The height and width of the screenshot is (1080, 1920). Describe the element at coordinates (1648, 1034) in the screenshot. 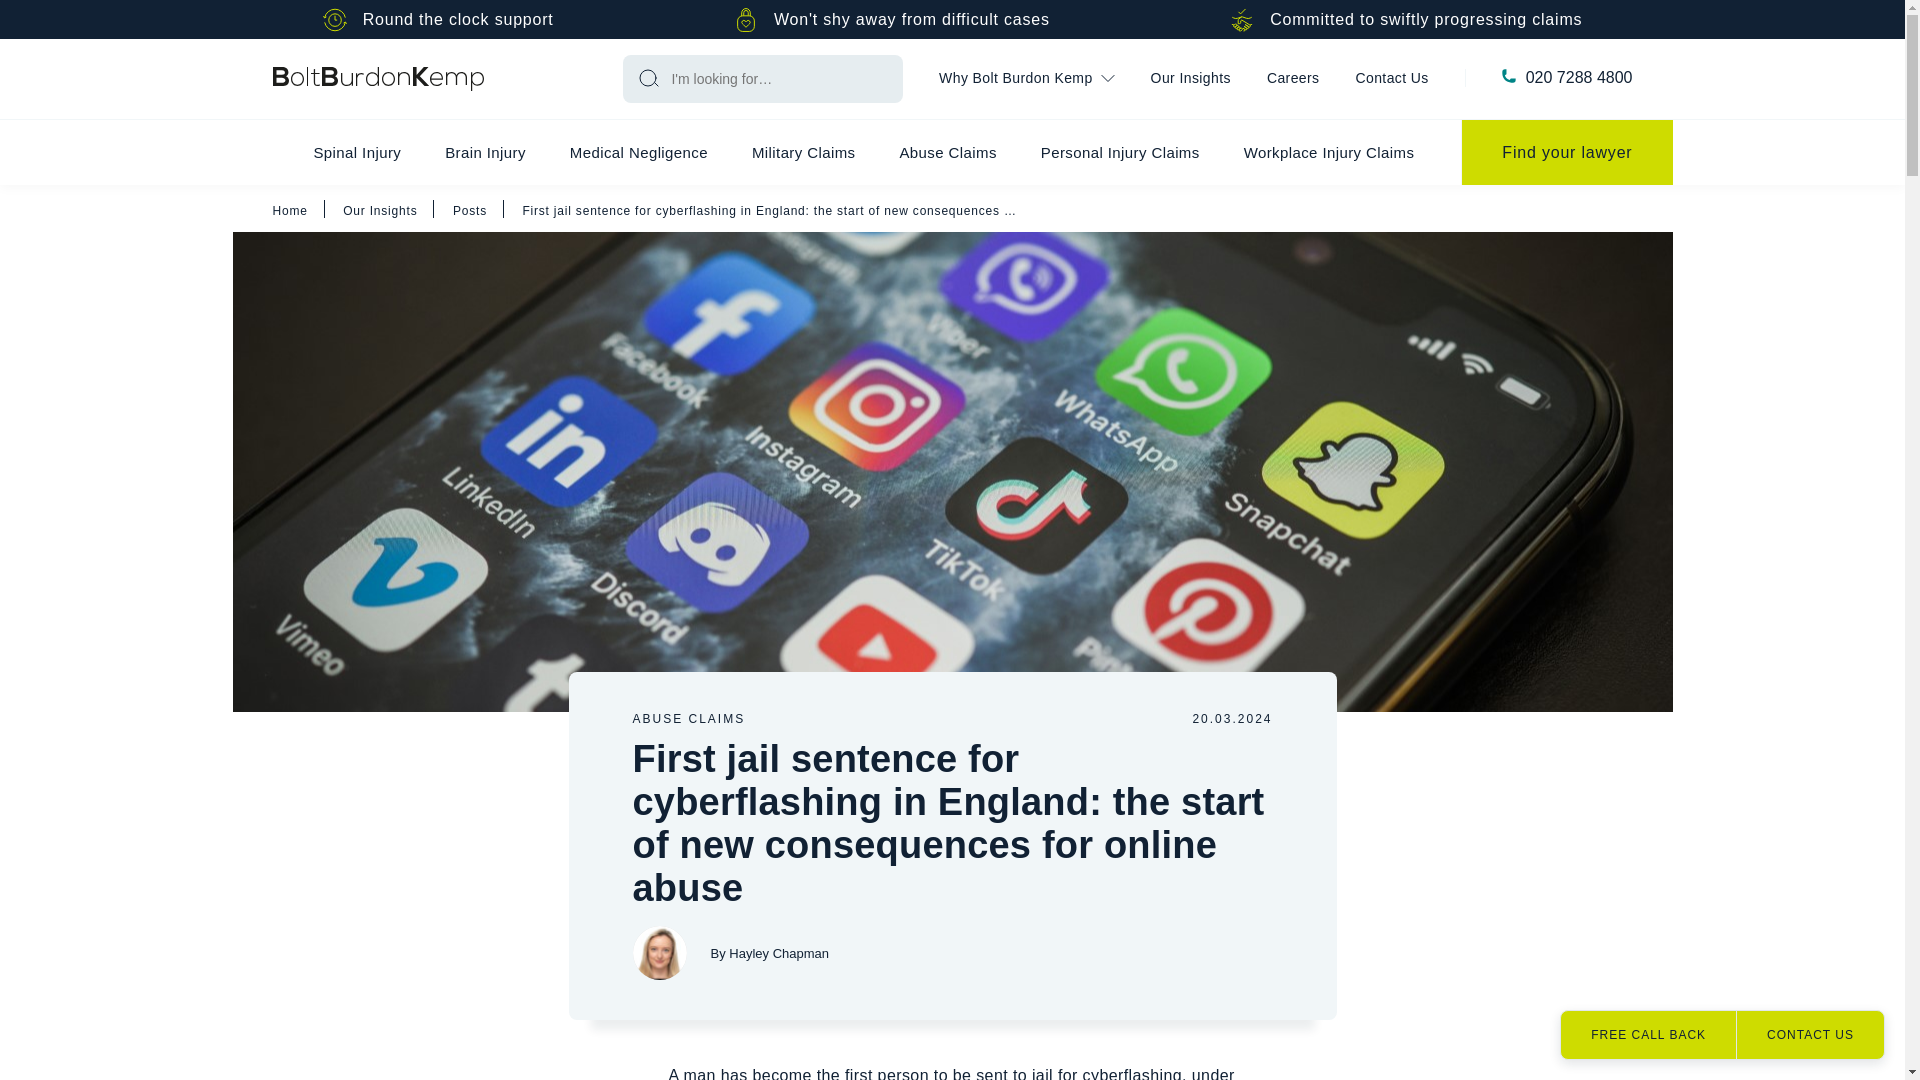

I see `FREE CALL BACK` at that location.